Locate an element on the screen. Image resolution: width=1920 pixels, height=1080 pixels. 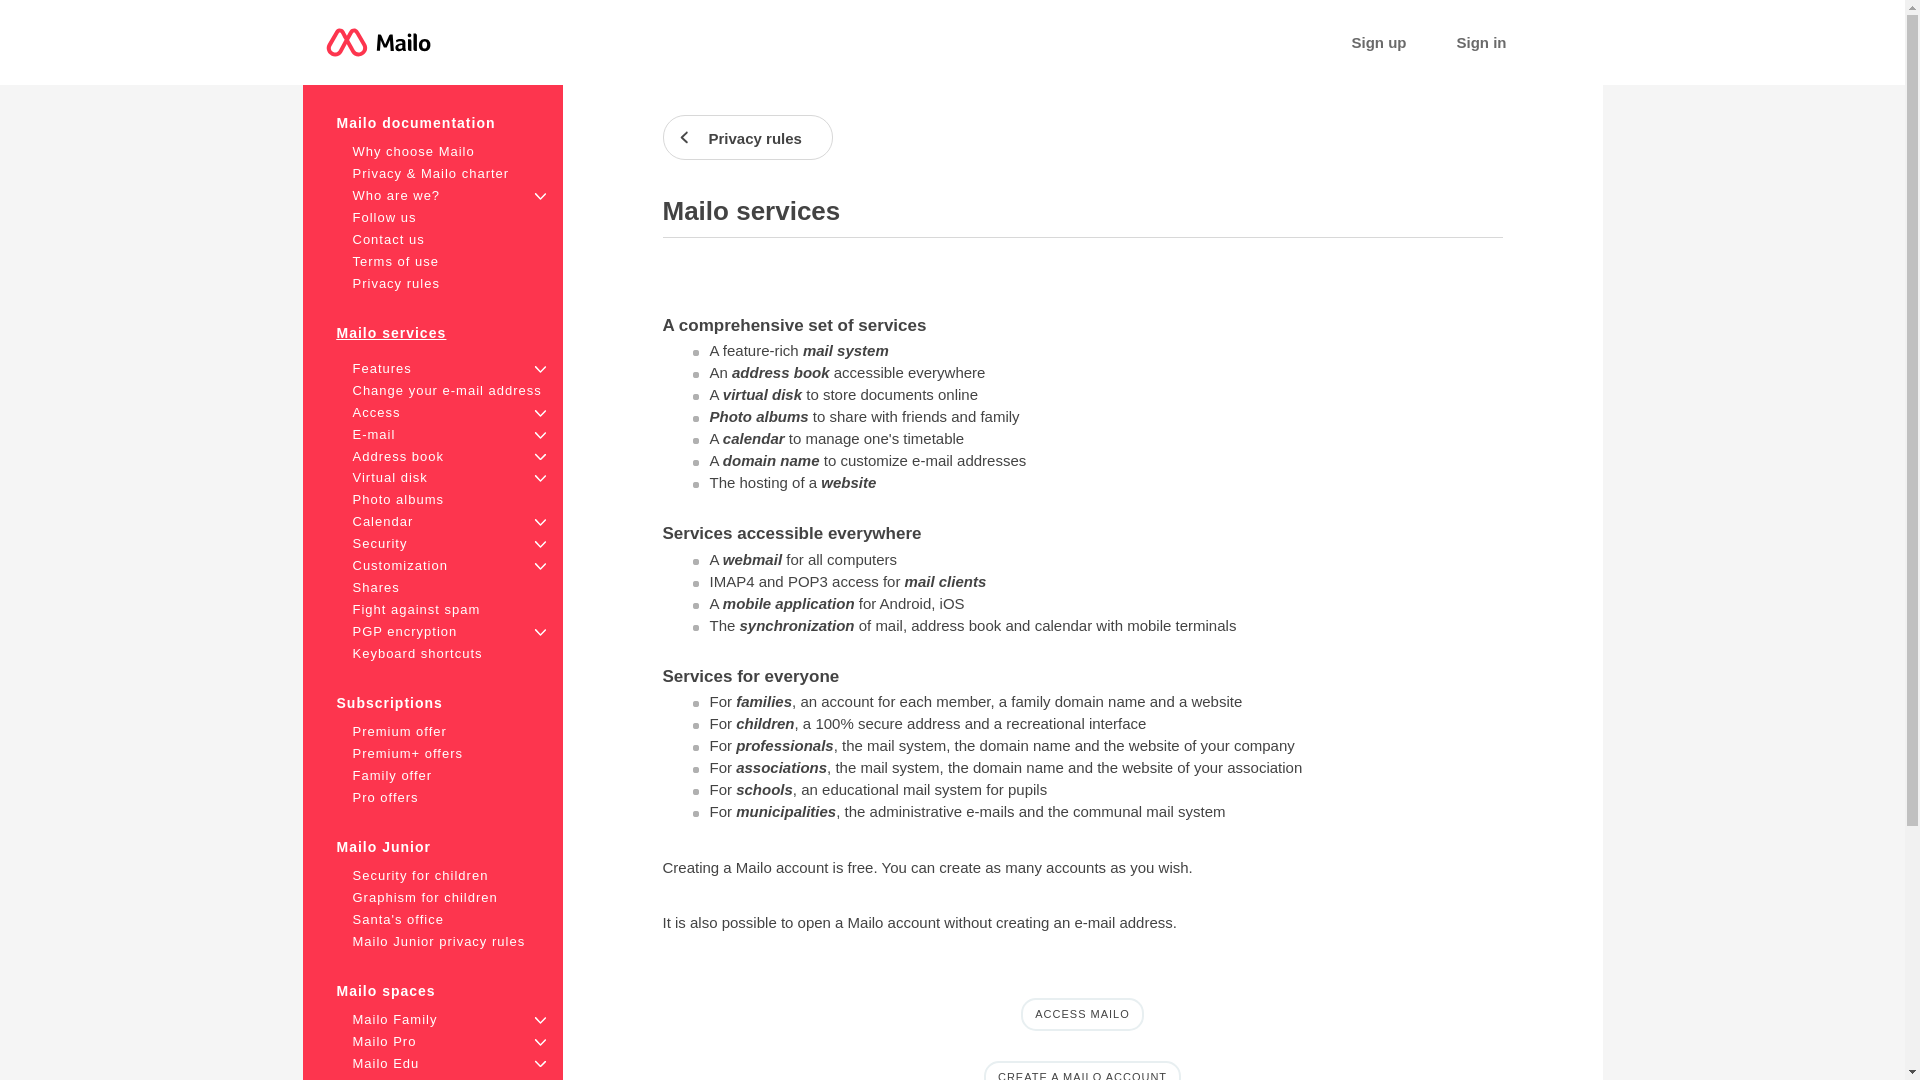
Privacy rules is located at coordinates (395, 283).